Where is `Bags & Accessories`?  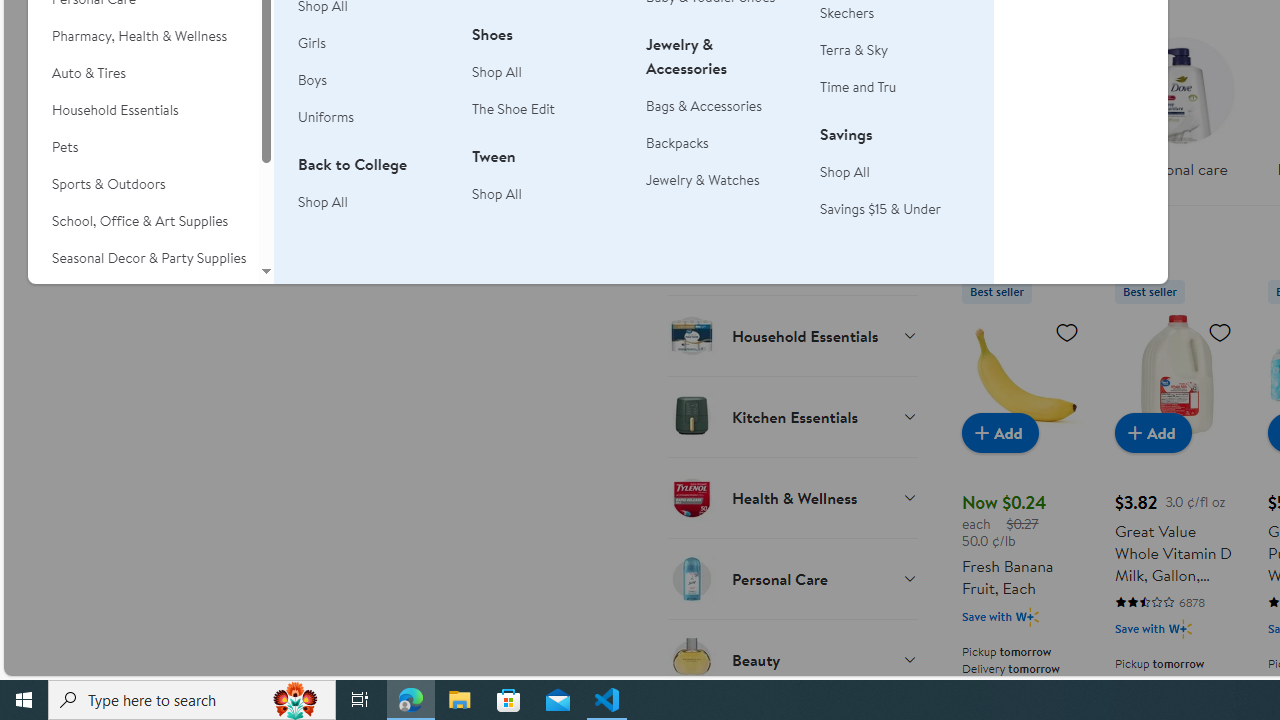
Bags & Accessories is located at coordinates (704, 105).